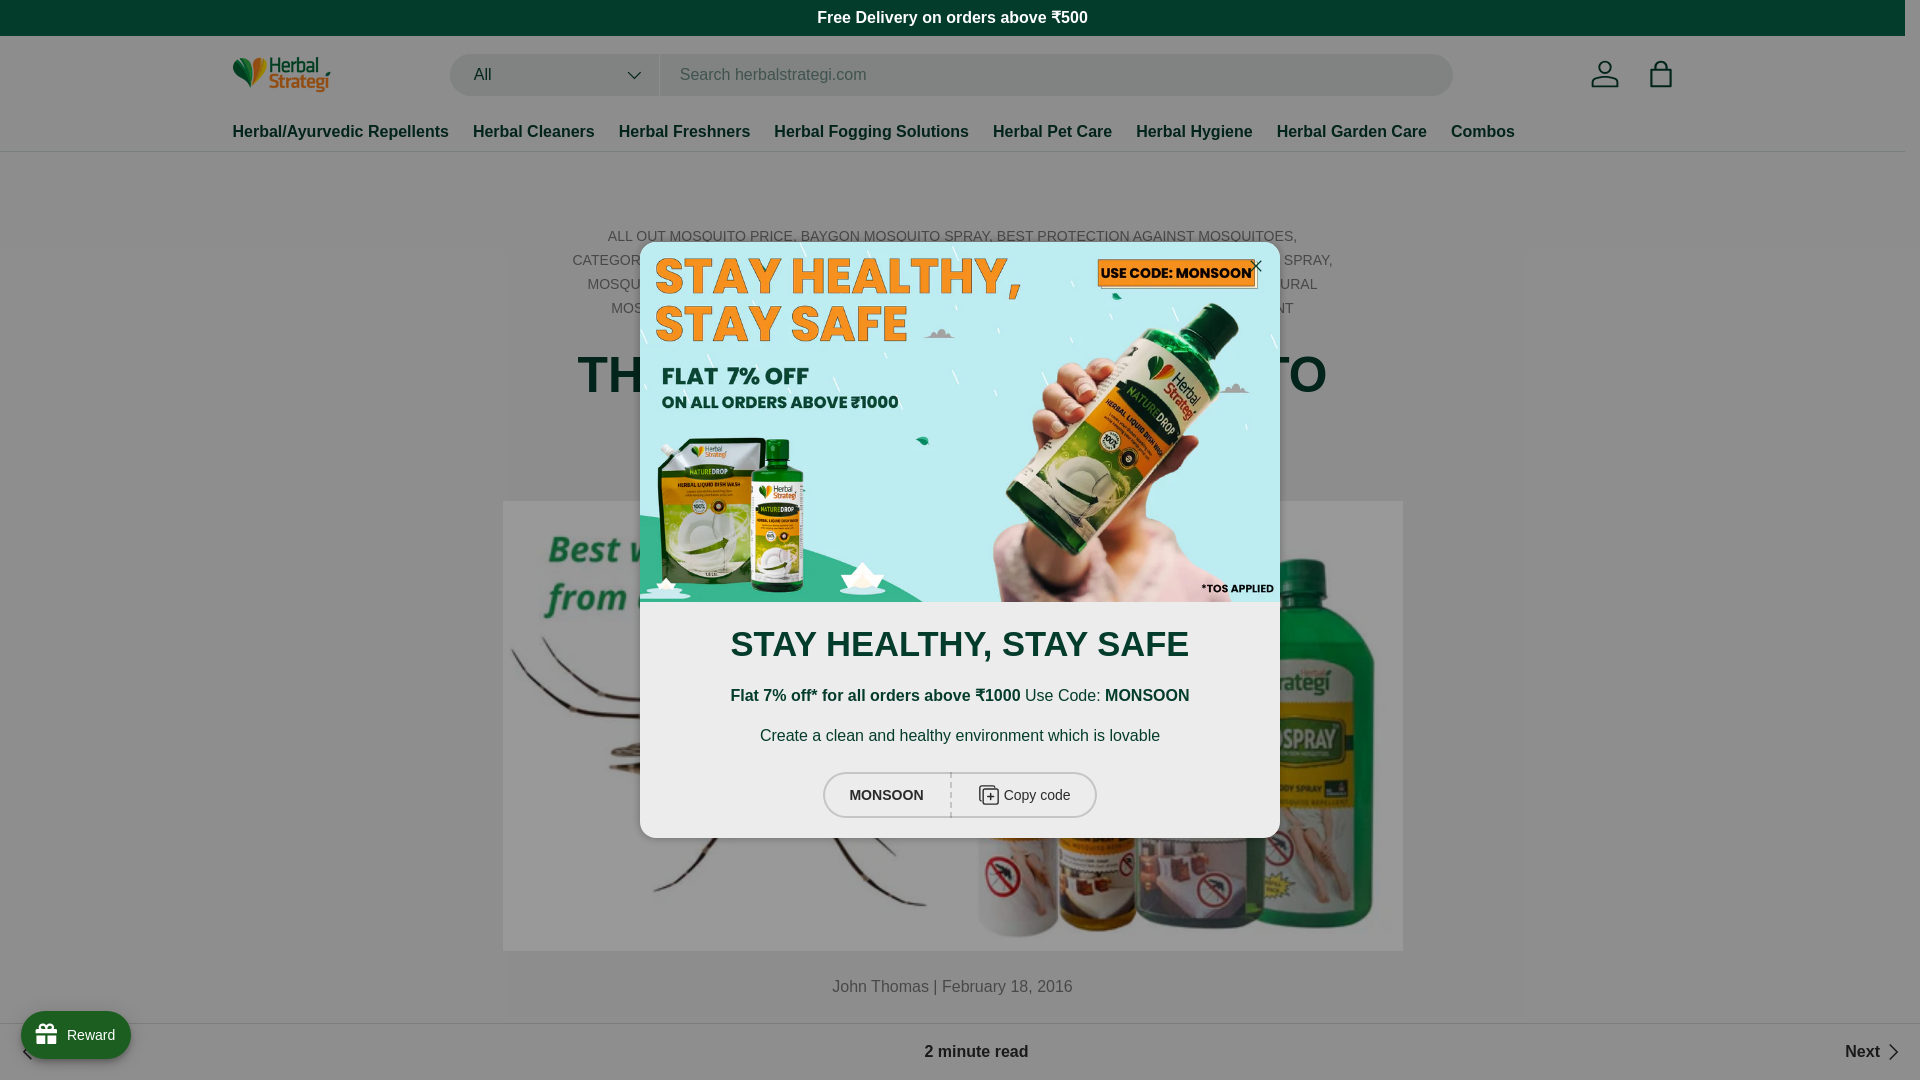 Image resolution: width=1920 pixels, height=1080 pixels. What do you see at coordinates (91, 29) in the screenshot?
I see `Skip to content` at bounding box center [91, 29].